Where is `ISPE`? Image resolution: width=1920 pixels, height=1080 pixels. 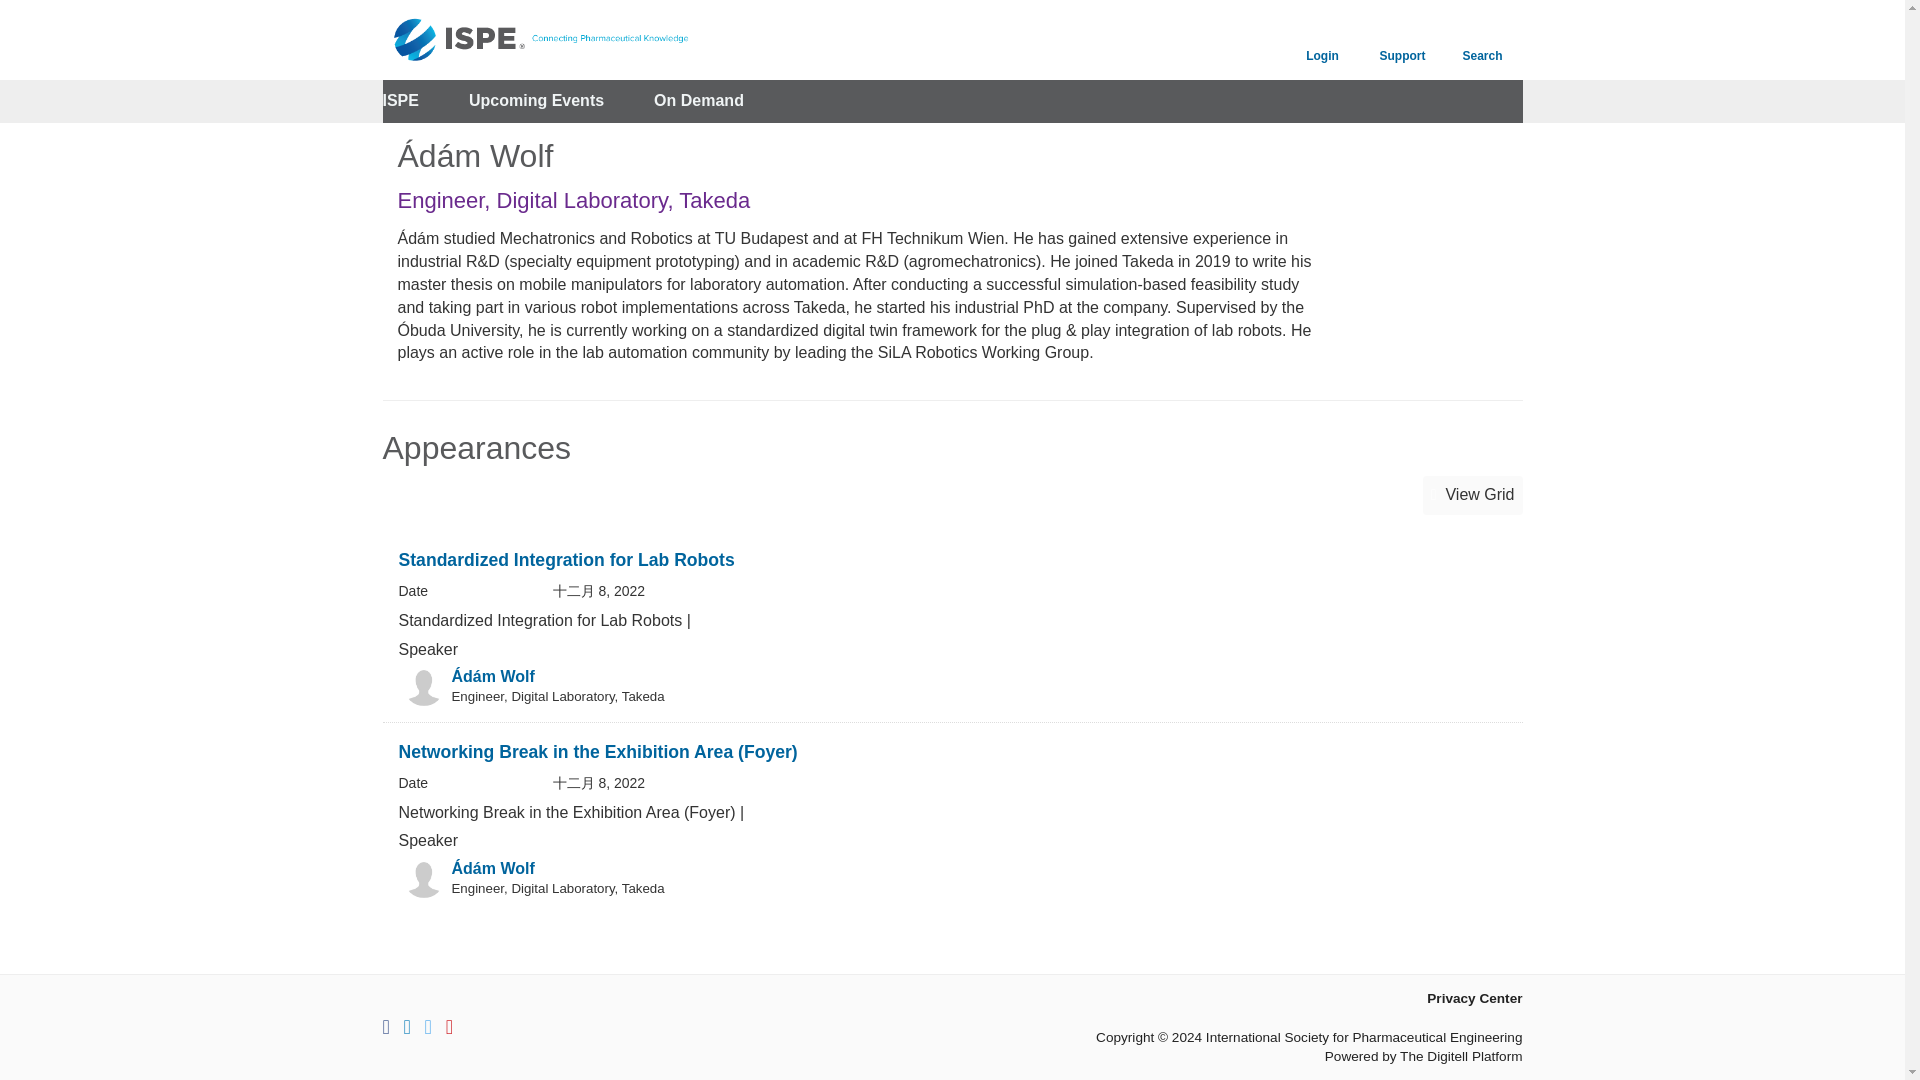
ISPE is located at coordinates (400, 101).